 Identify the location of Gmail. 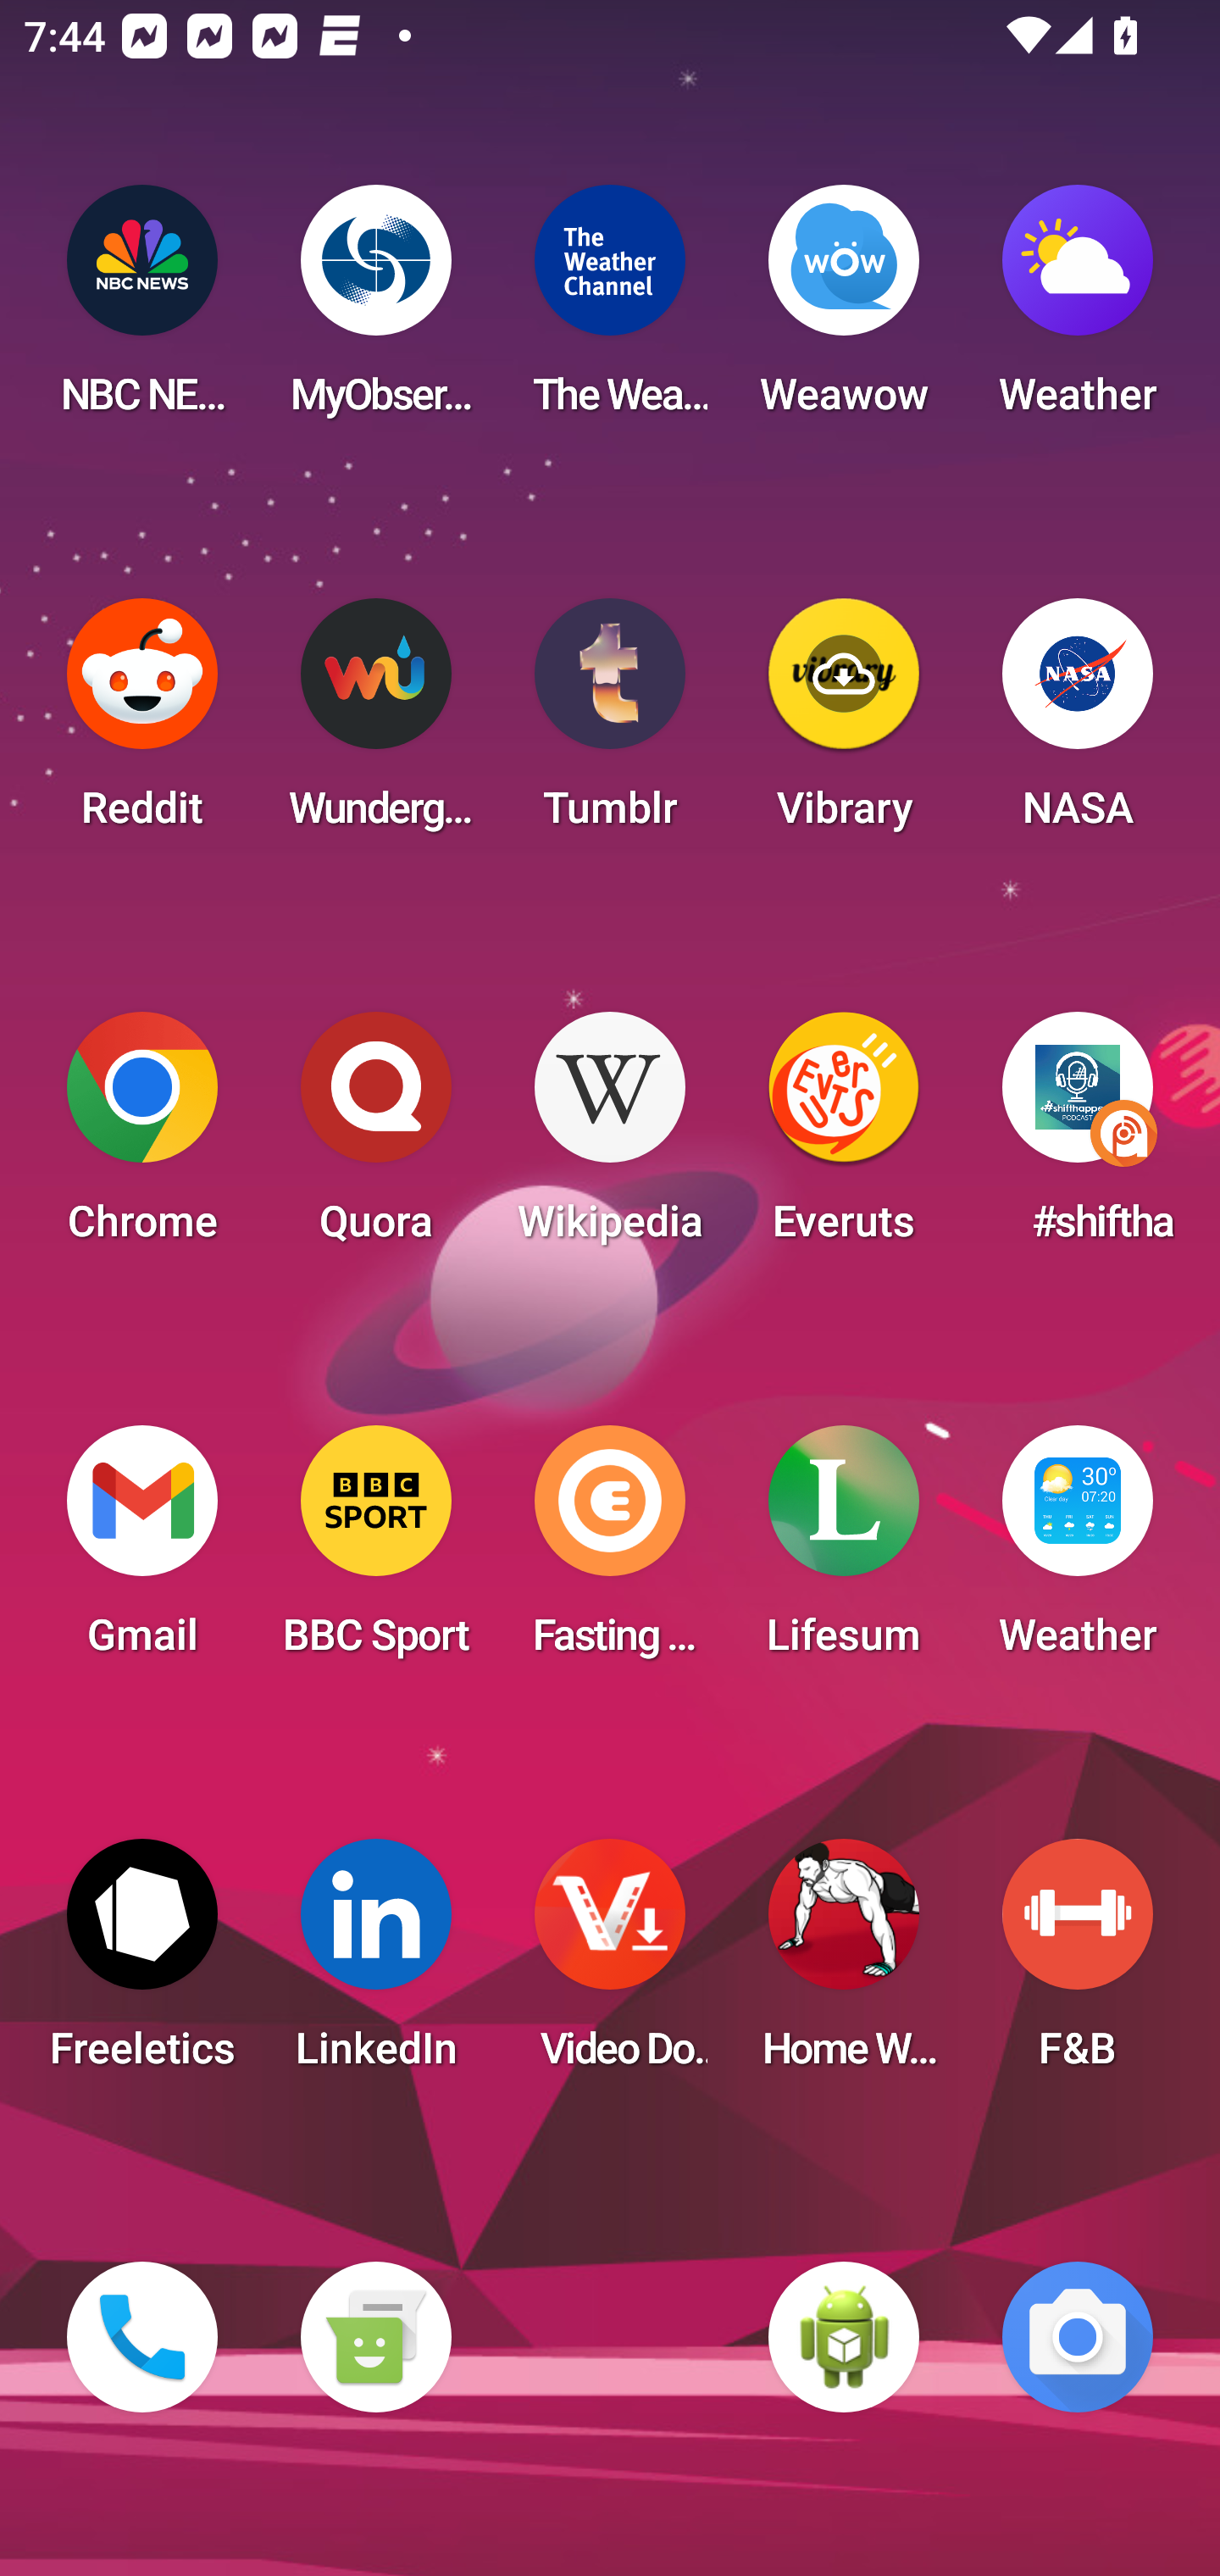
(142, 1551).